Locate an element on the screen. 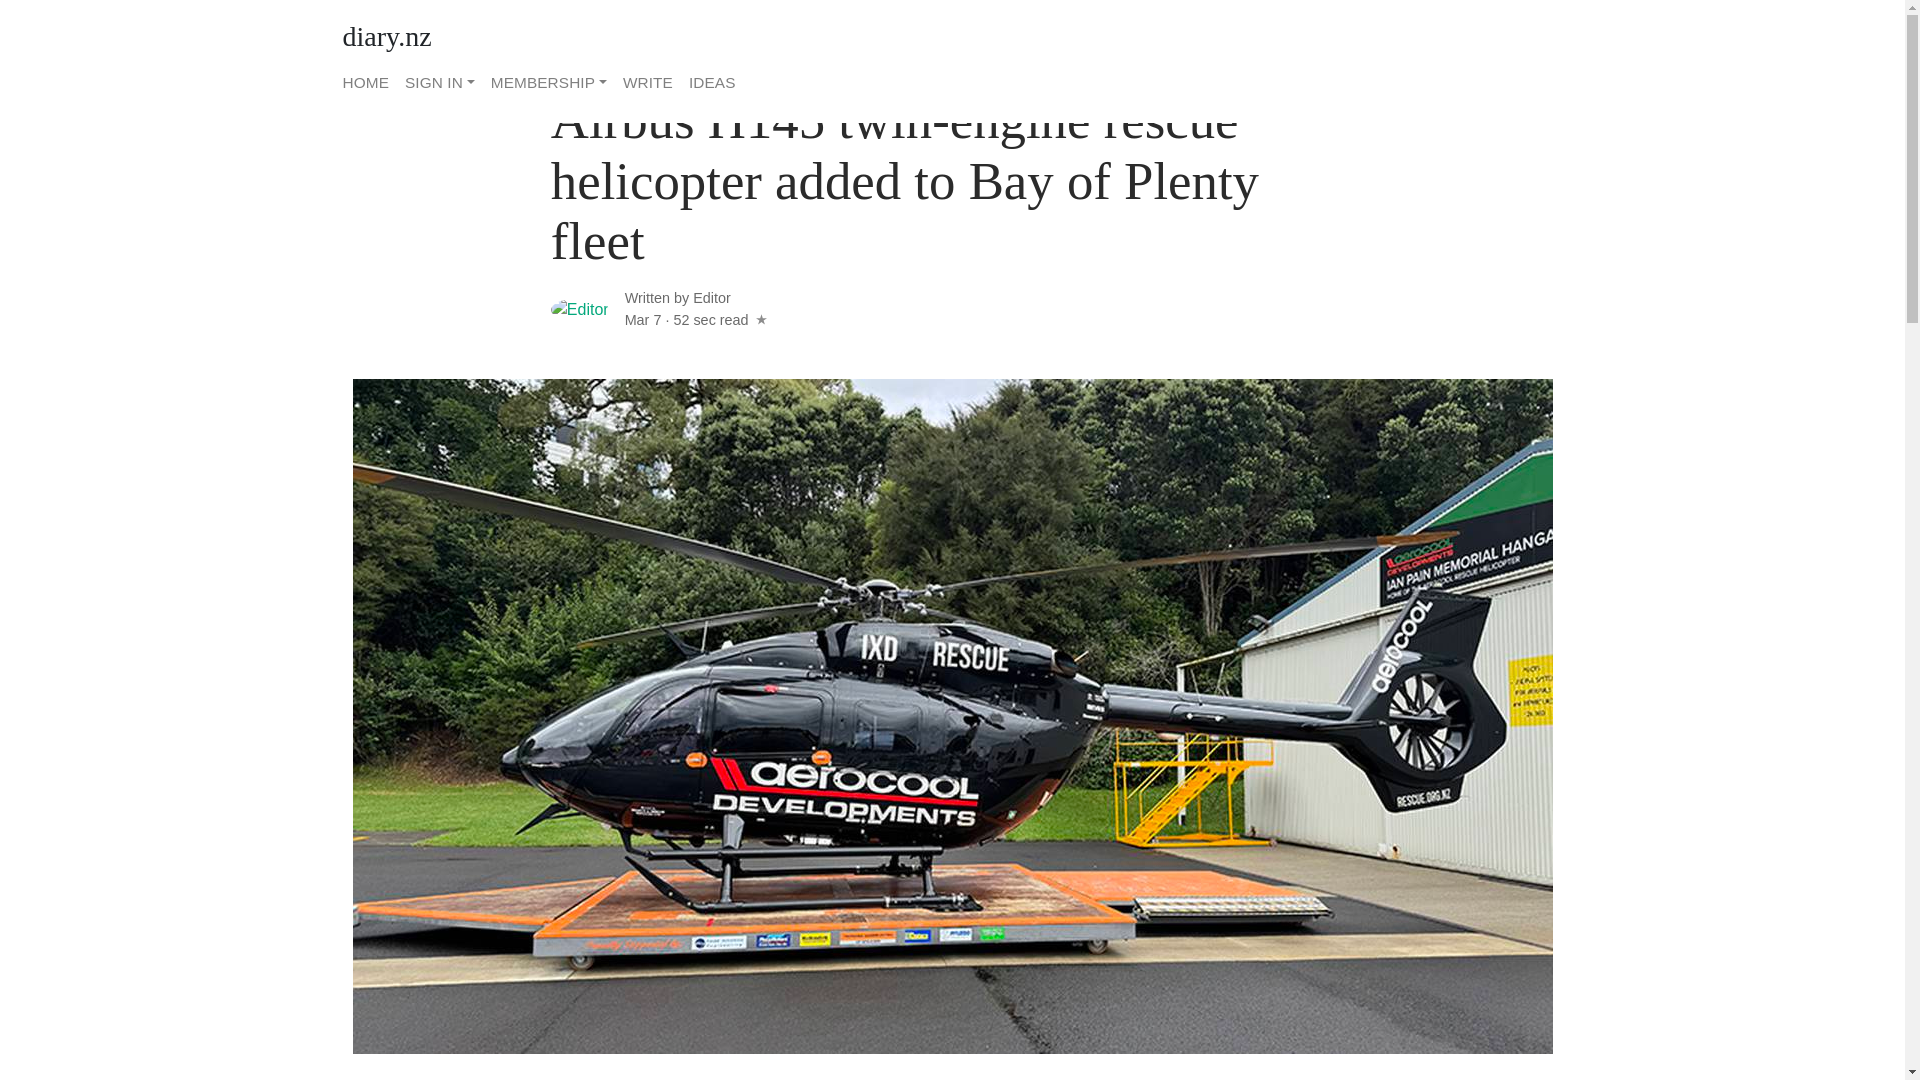 This screenshot has width=1920, height=1080. MEMBERSHIP is located at coordinates (548, 82).